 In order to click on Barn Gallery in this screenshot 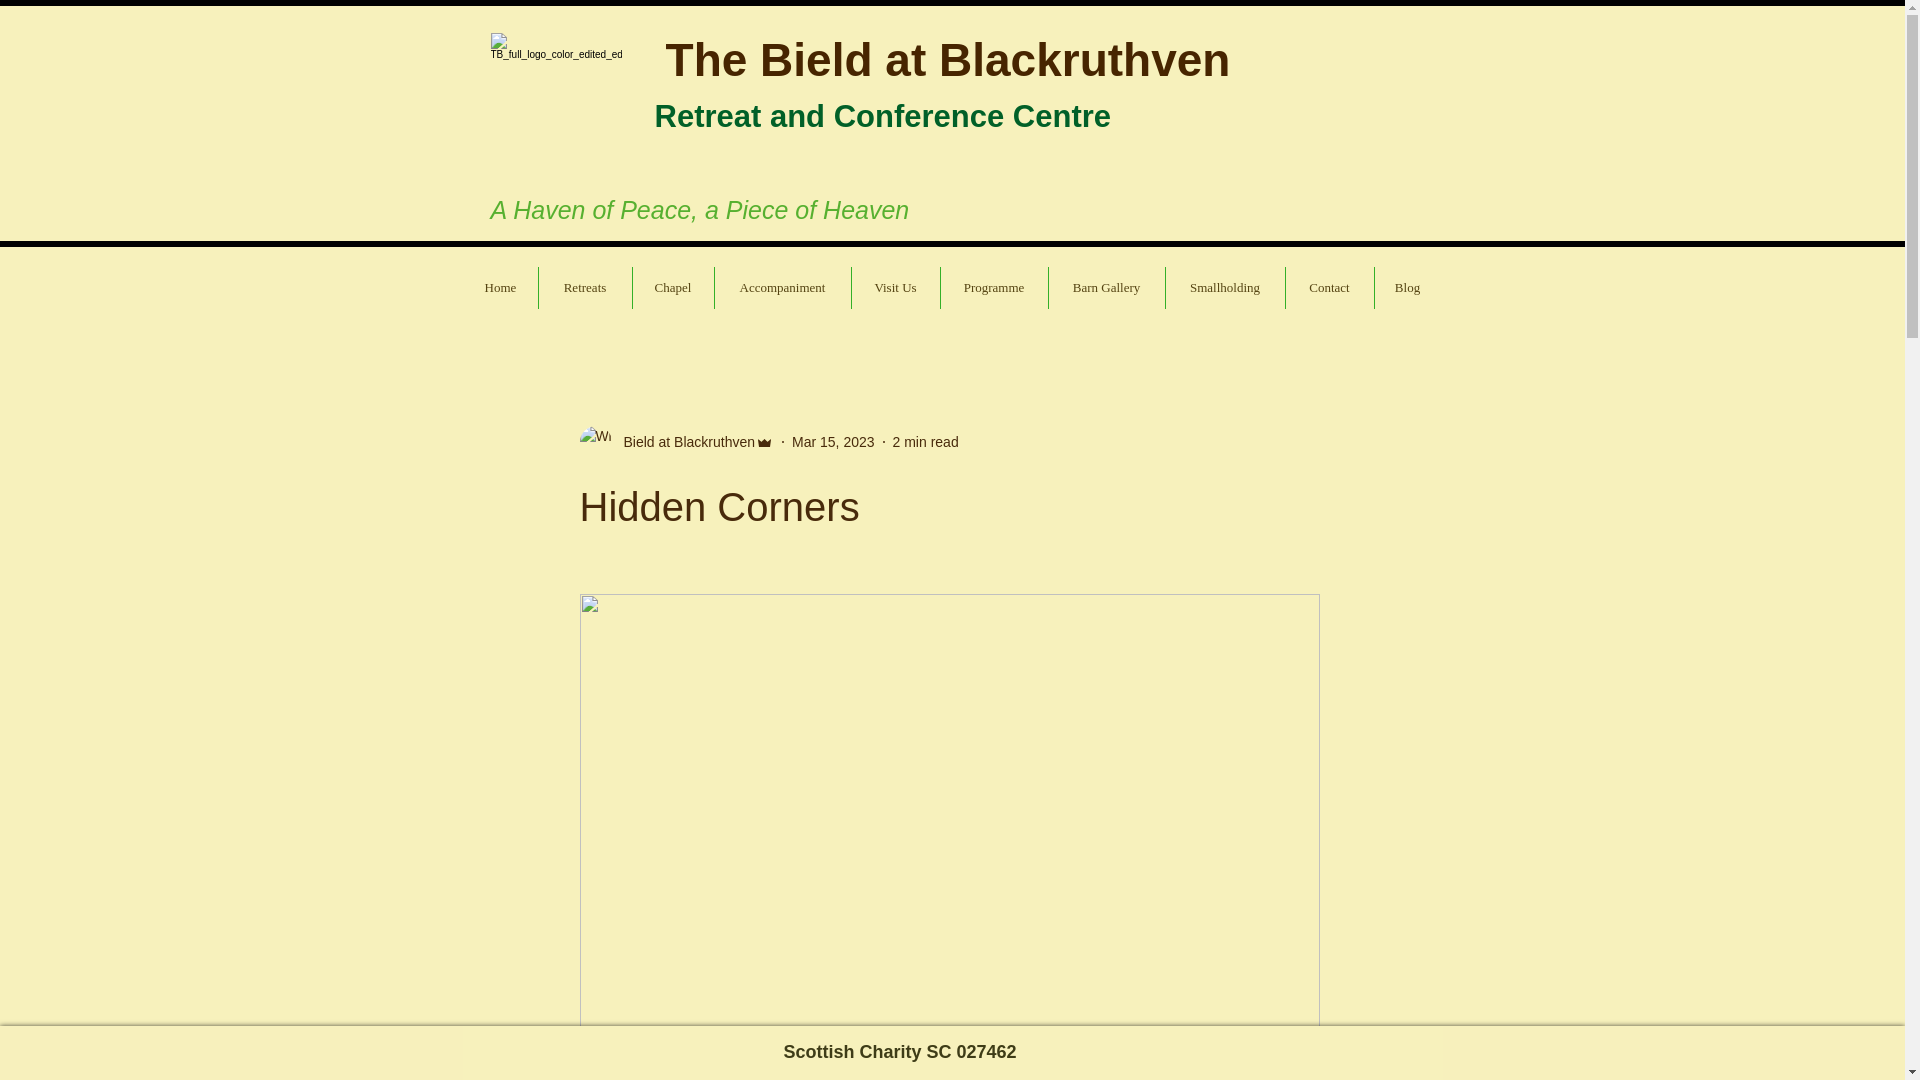, I will do `click(1106, 287)`.